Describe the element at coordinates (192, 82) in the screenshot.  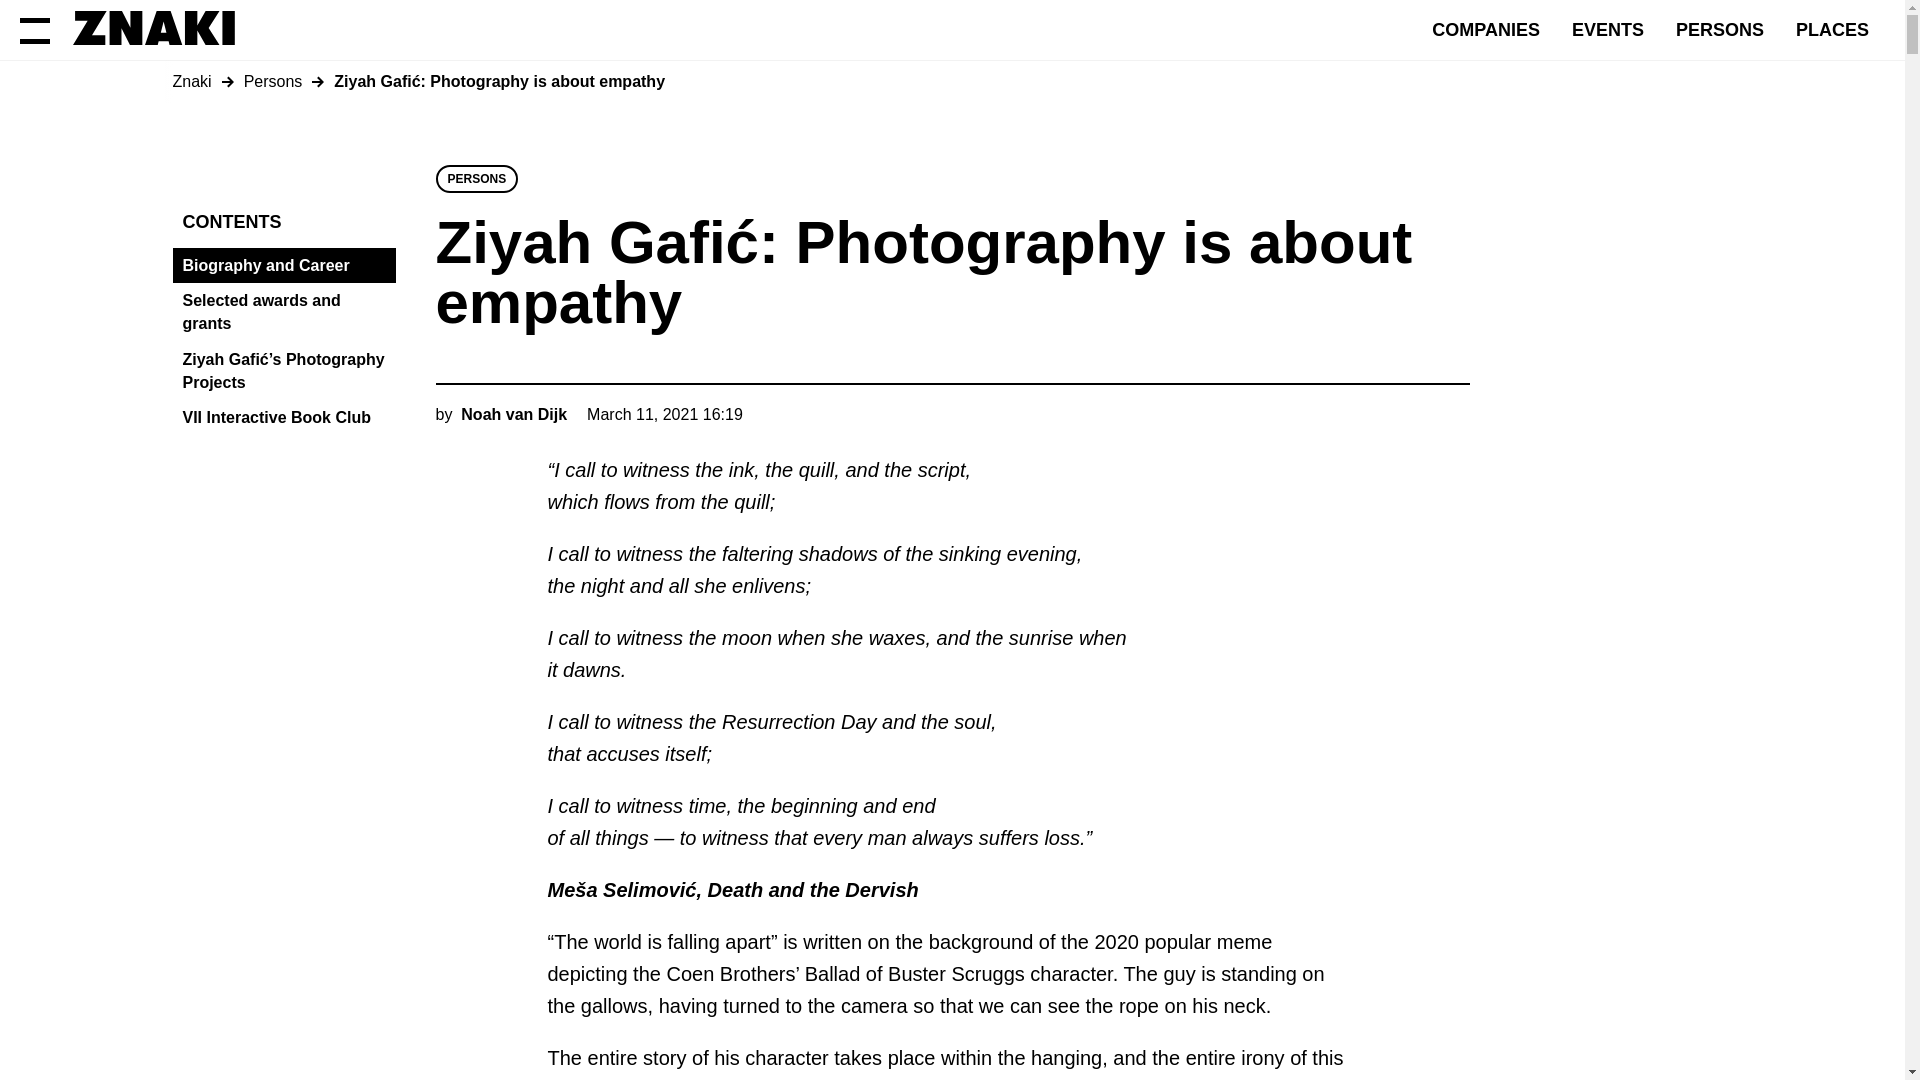
I see `Znaki` at that location.